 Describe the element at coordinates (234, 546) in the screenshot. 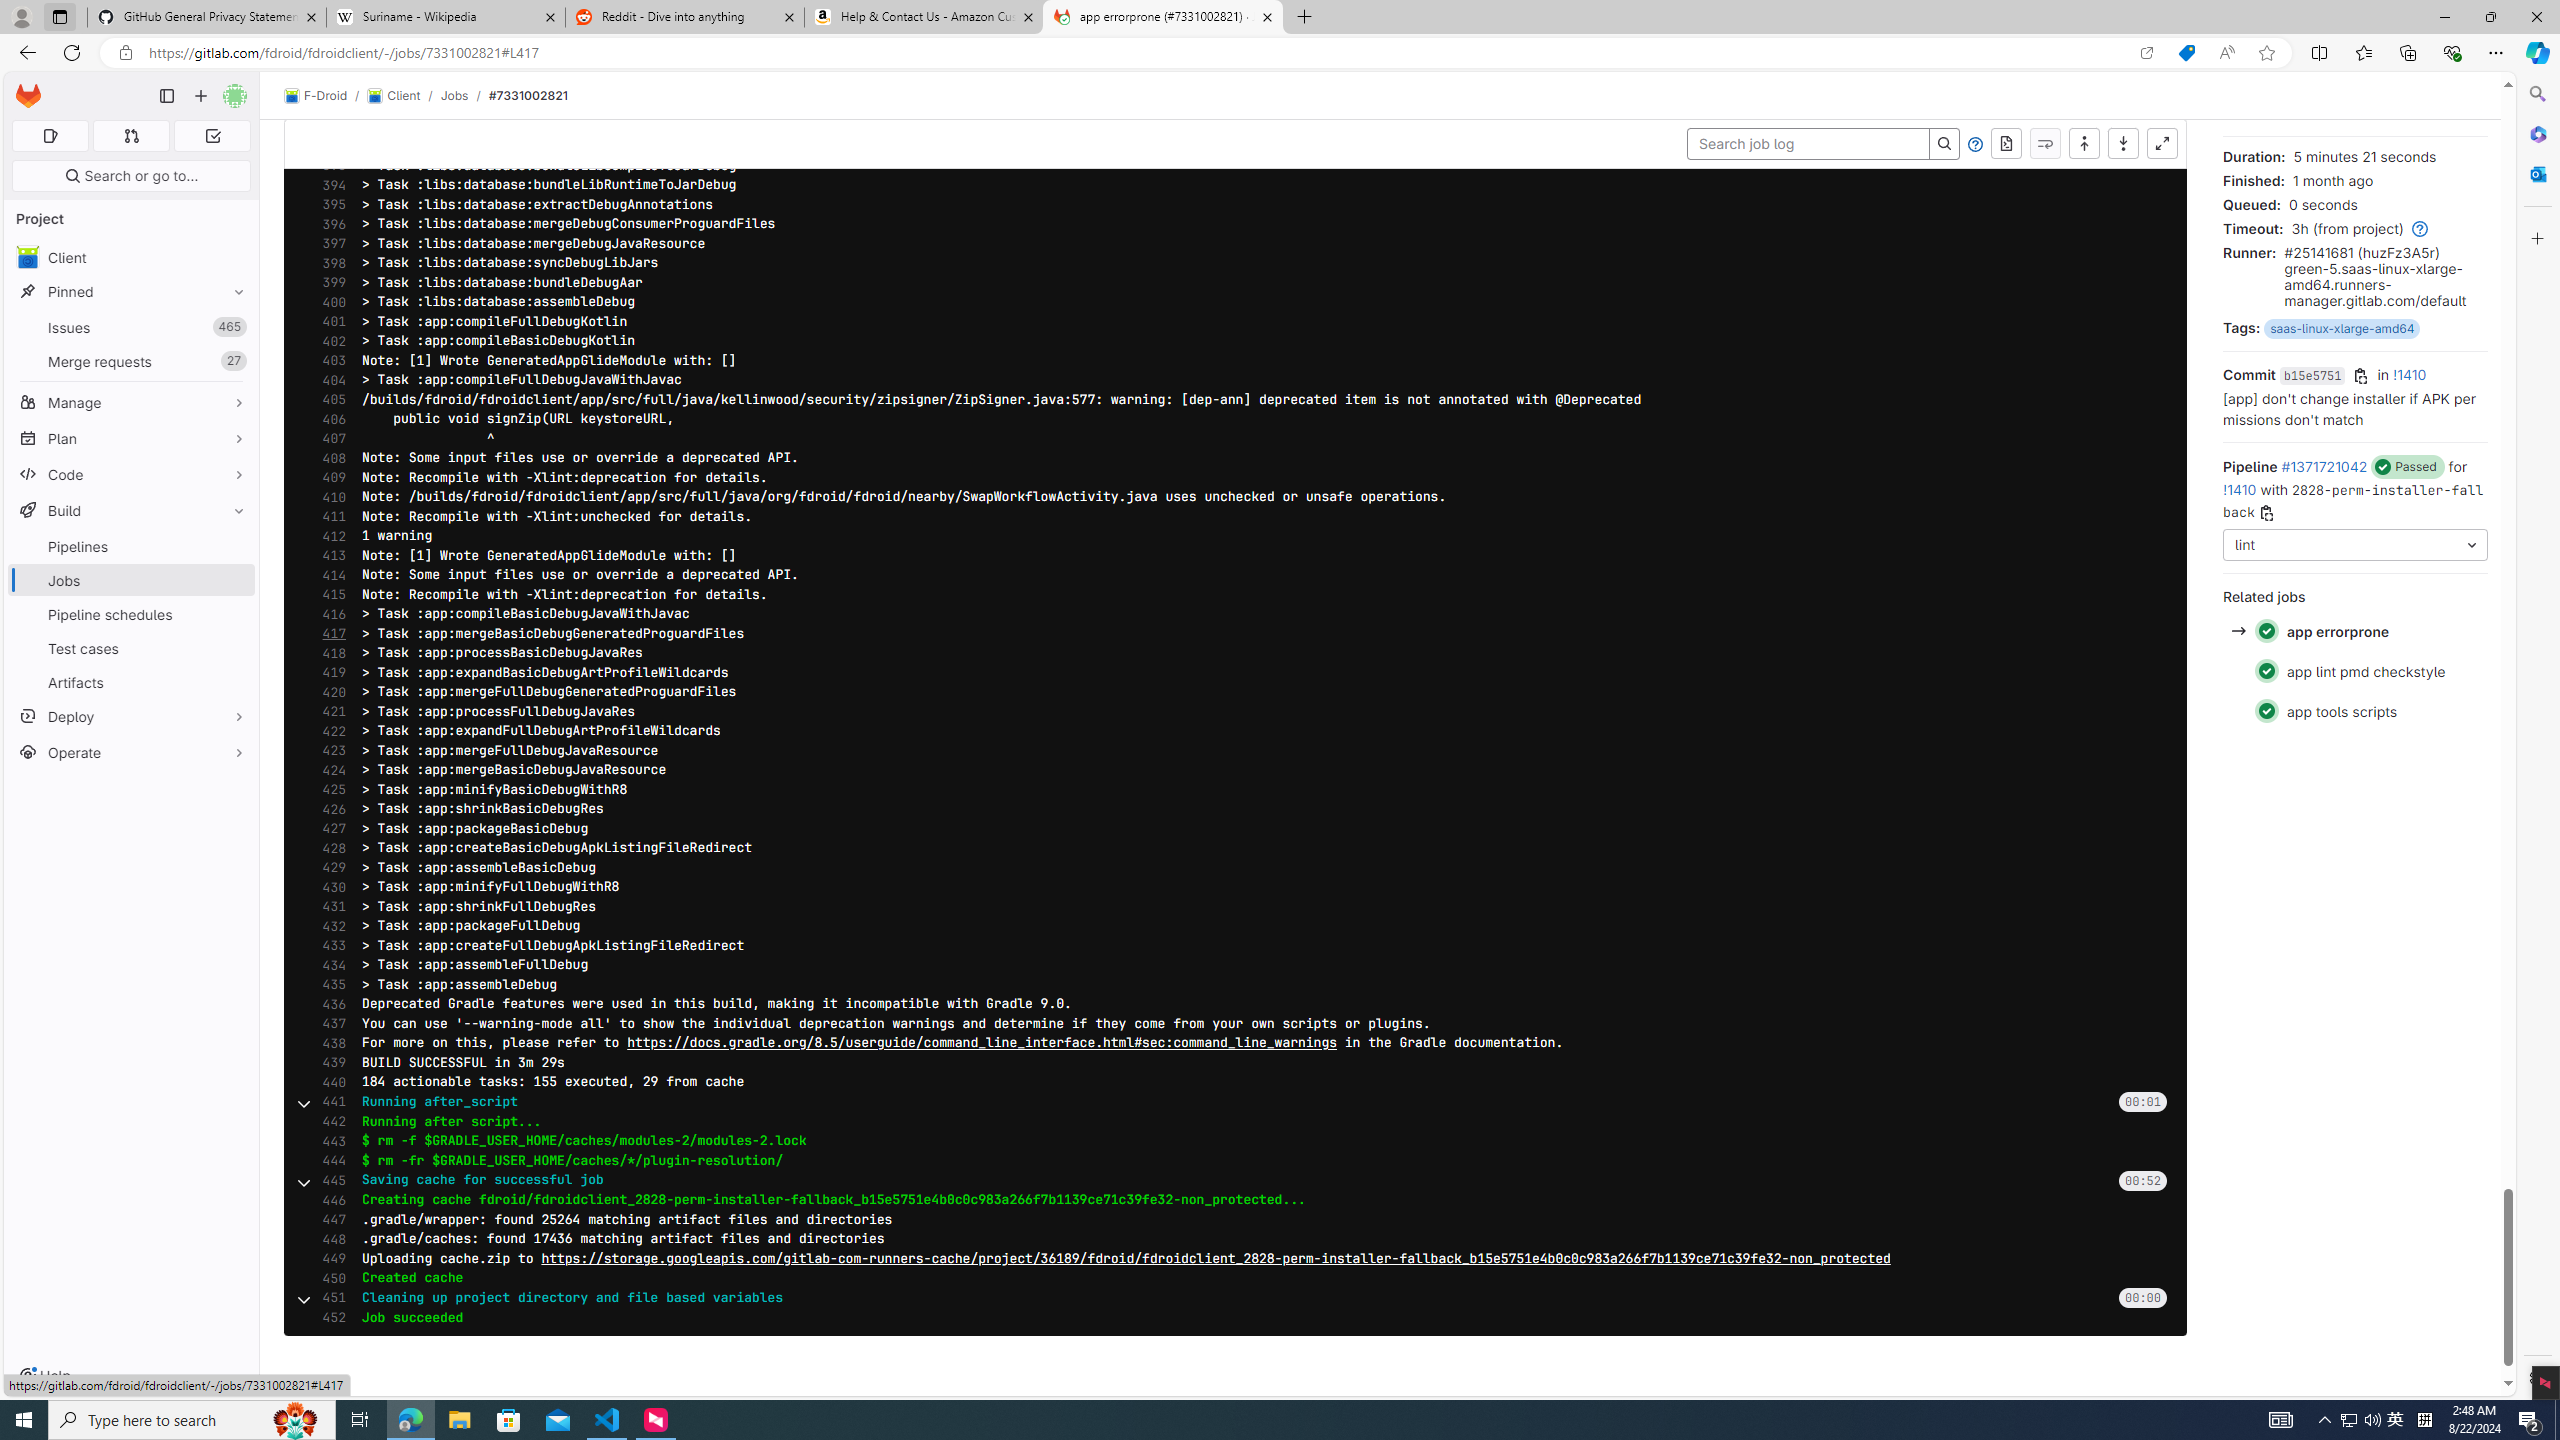

I see `Pin Pipelines` at that location.